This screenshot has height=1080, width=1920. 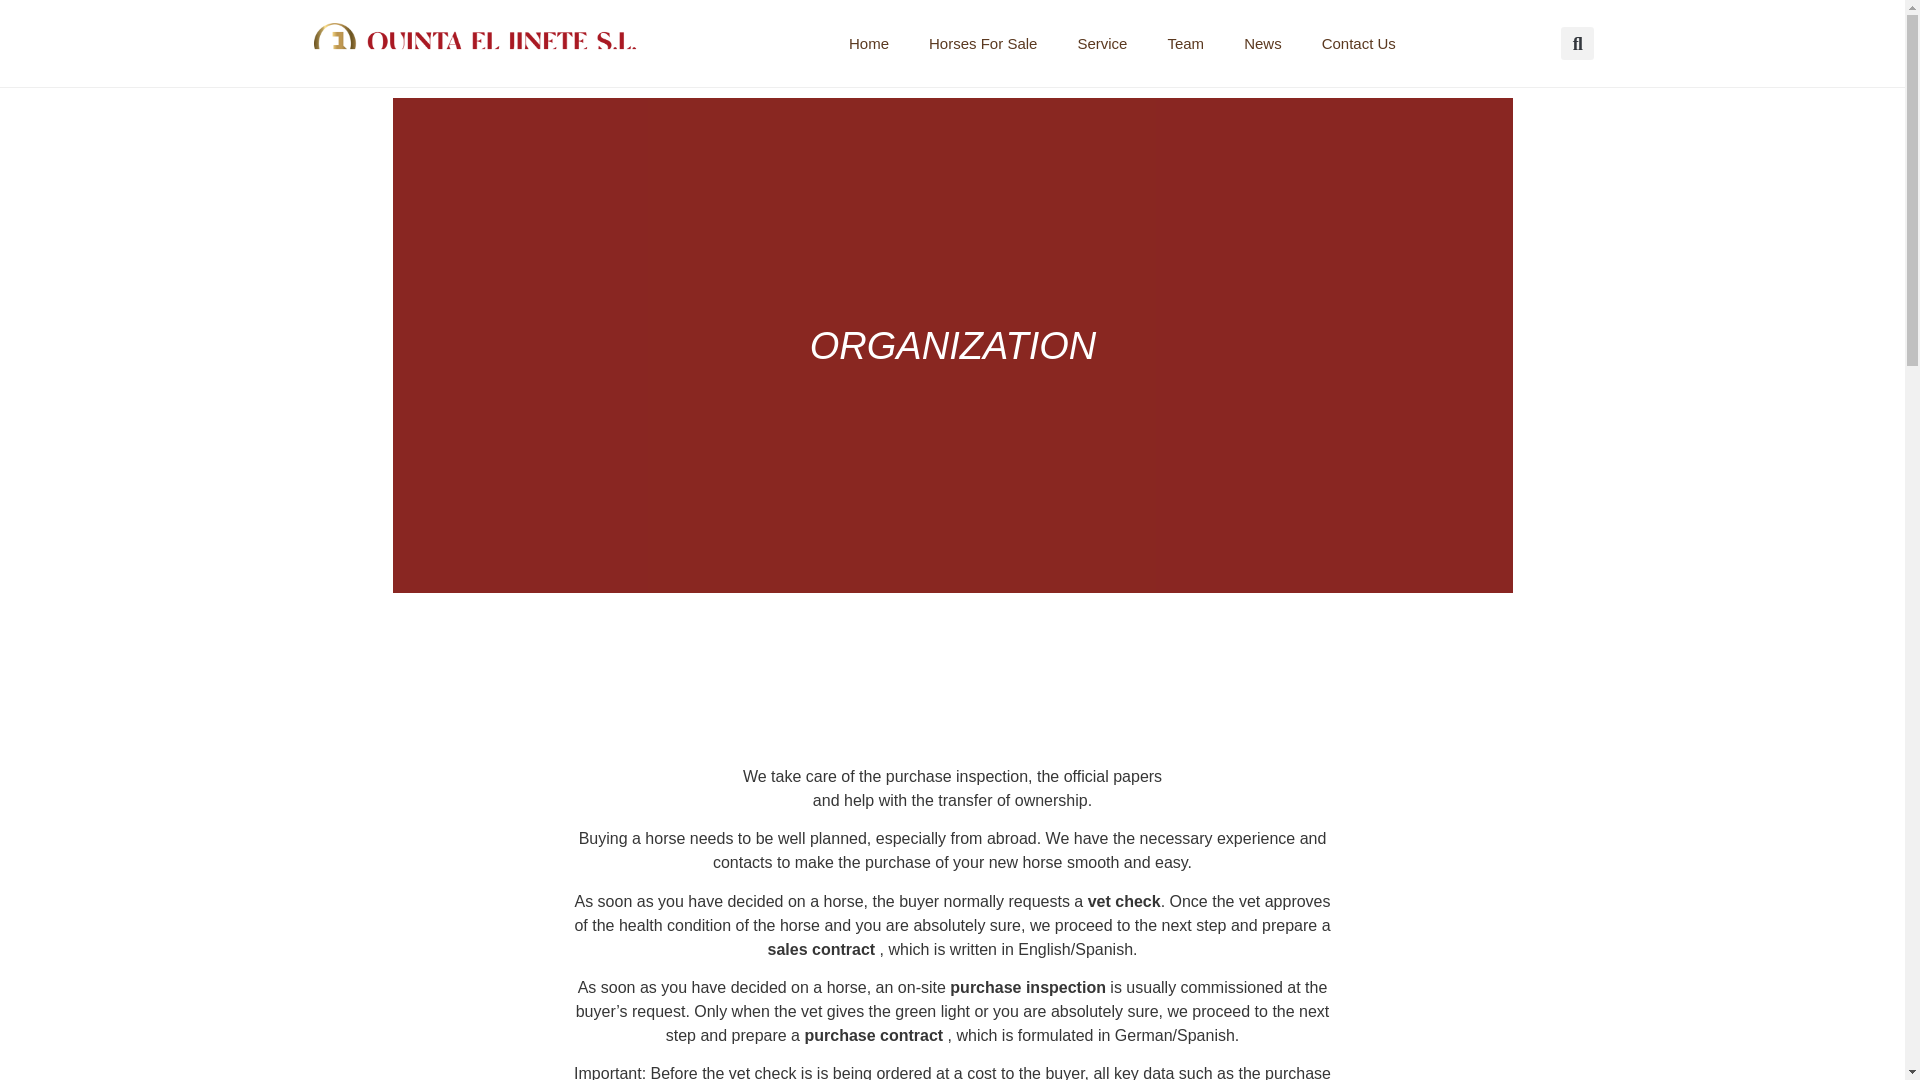 I want to click on Team, so click(x=1185, y=42).